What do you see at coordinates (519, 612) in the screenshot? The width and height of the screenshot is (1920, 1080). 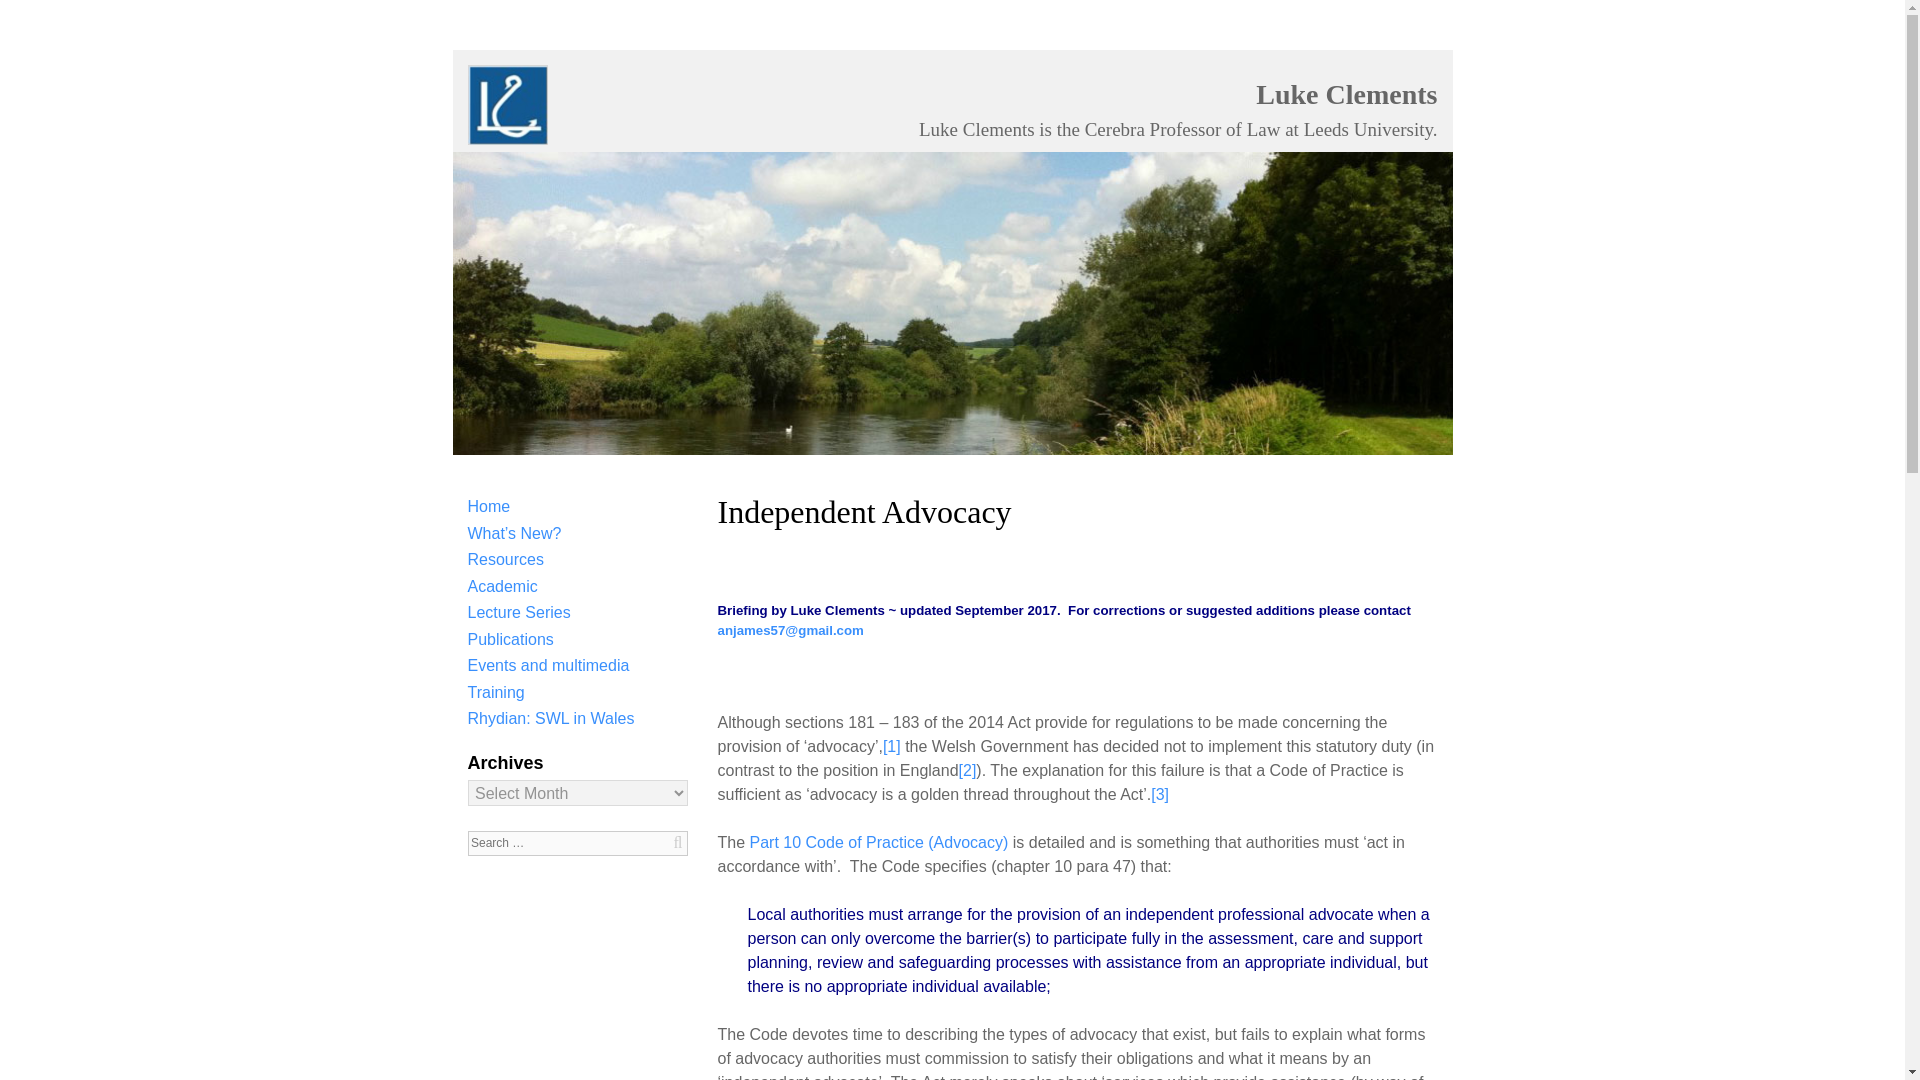 I see `Lecture Series` at bounding box center [519, 612].